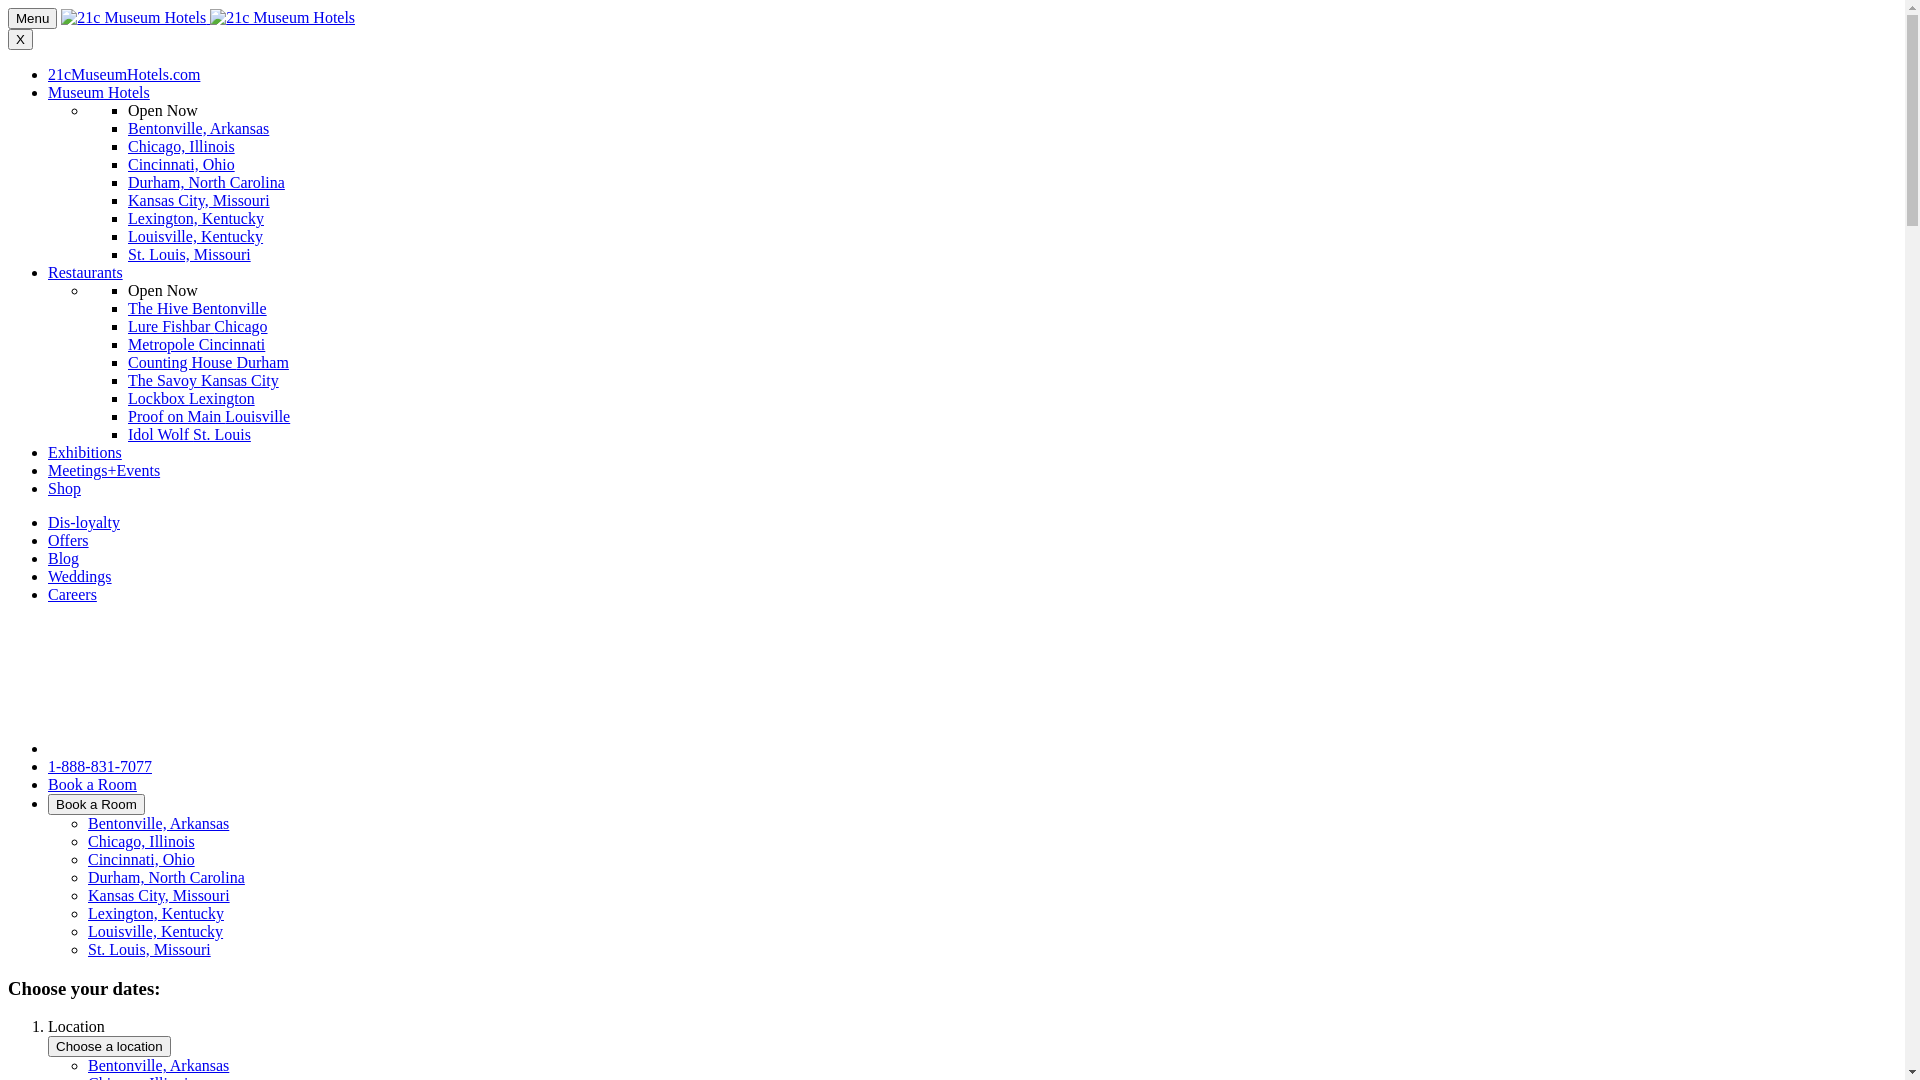  What do you see at coordinates (208, 362) in the screenshot?
I see `Counting House Durham` at bounding box center [208, 362].